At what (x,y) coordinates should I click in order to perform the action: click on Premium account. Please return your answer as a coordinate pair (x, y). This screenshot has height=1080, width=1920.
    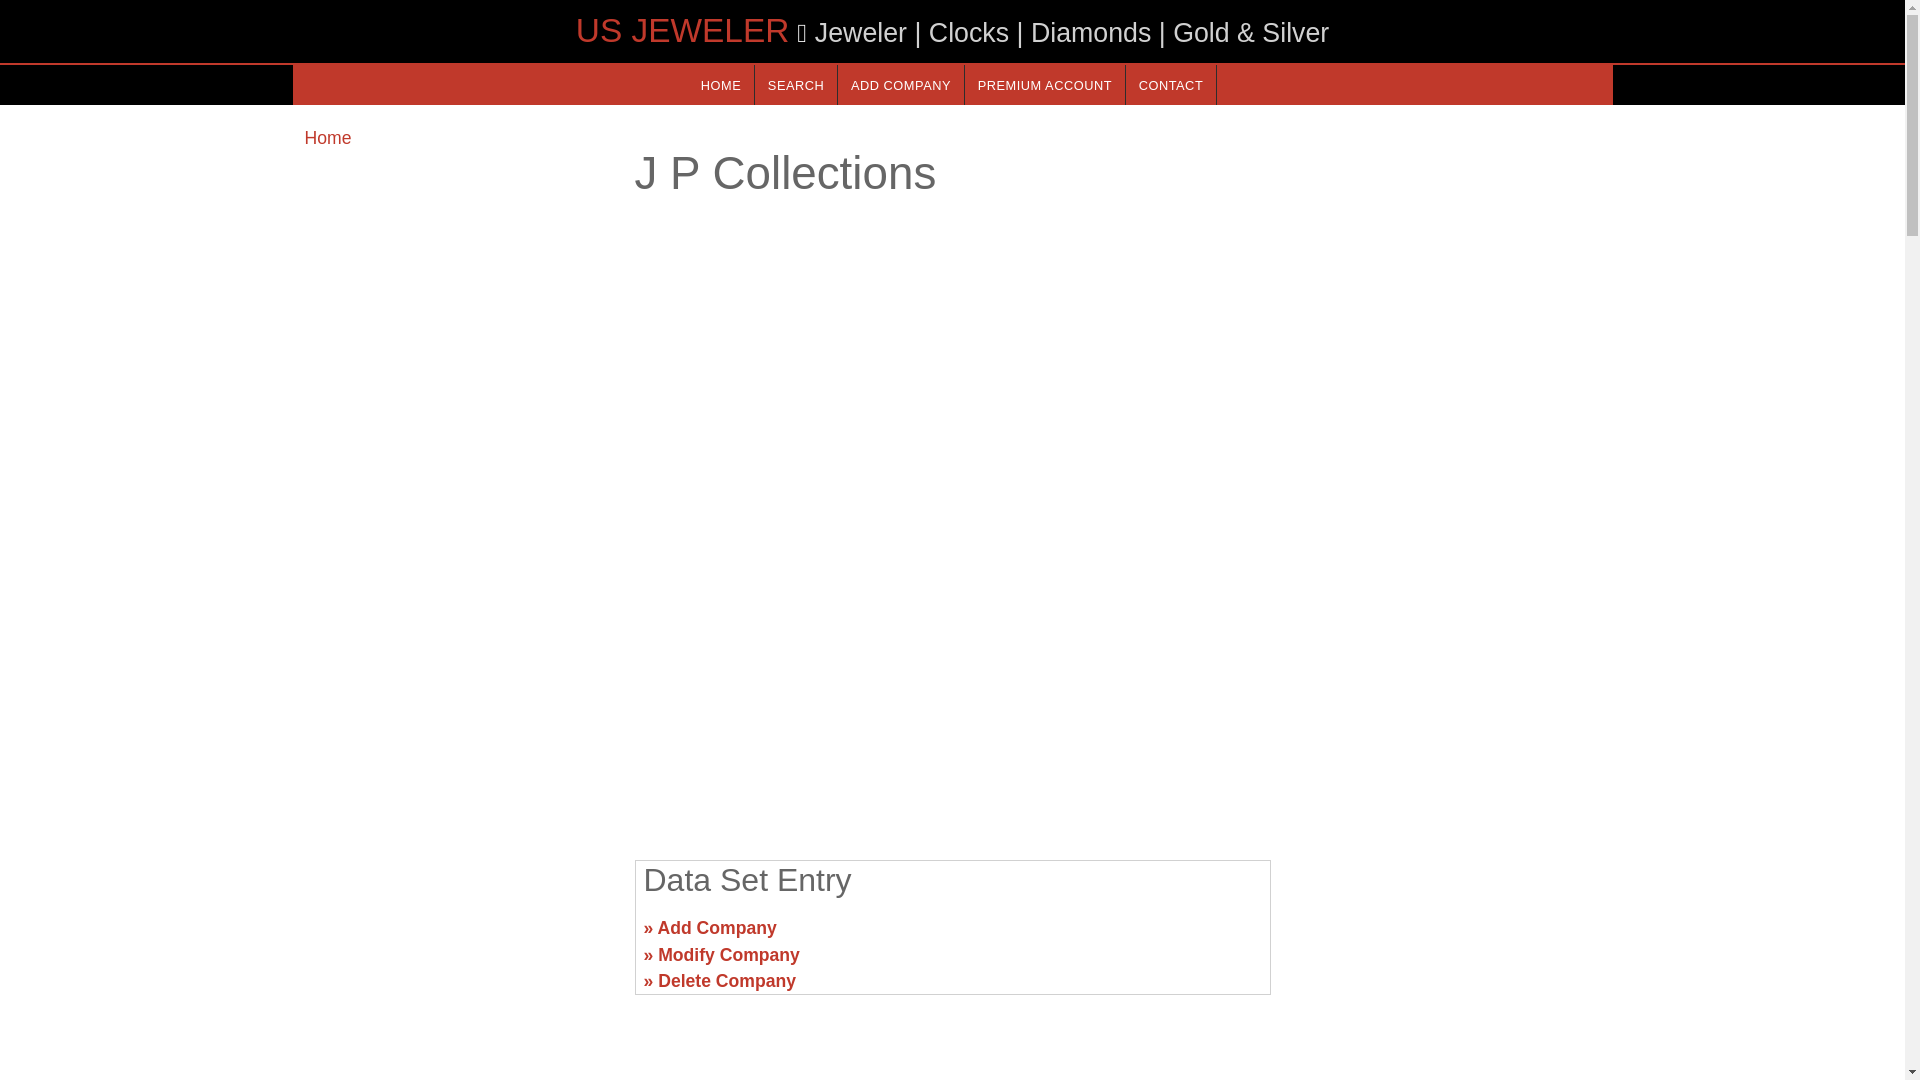
    Looking at the image, I should click on (1045, 84).